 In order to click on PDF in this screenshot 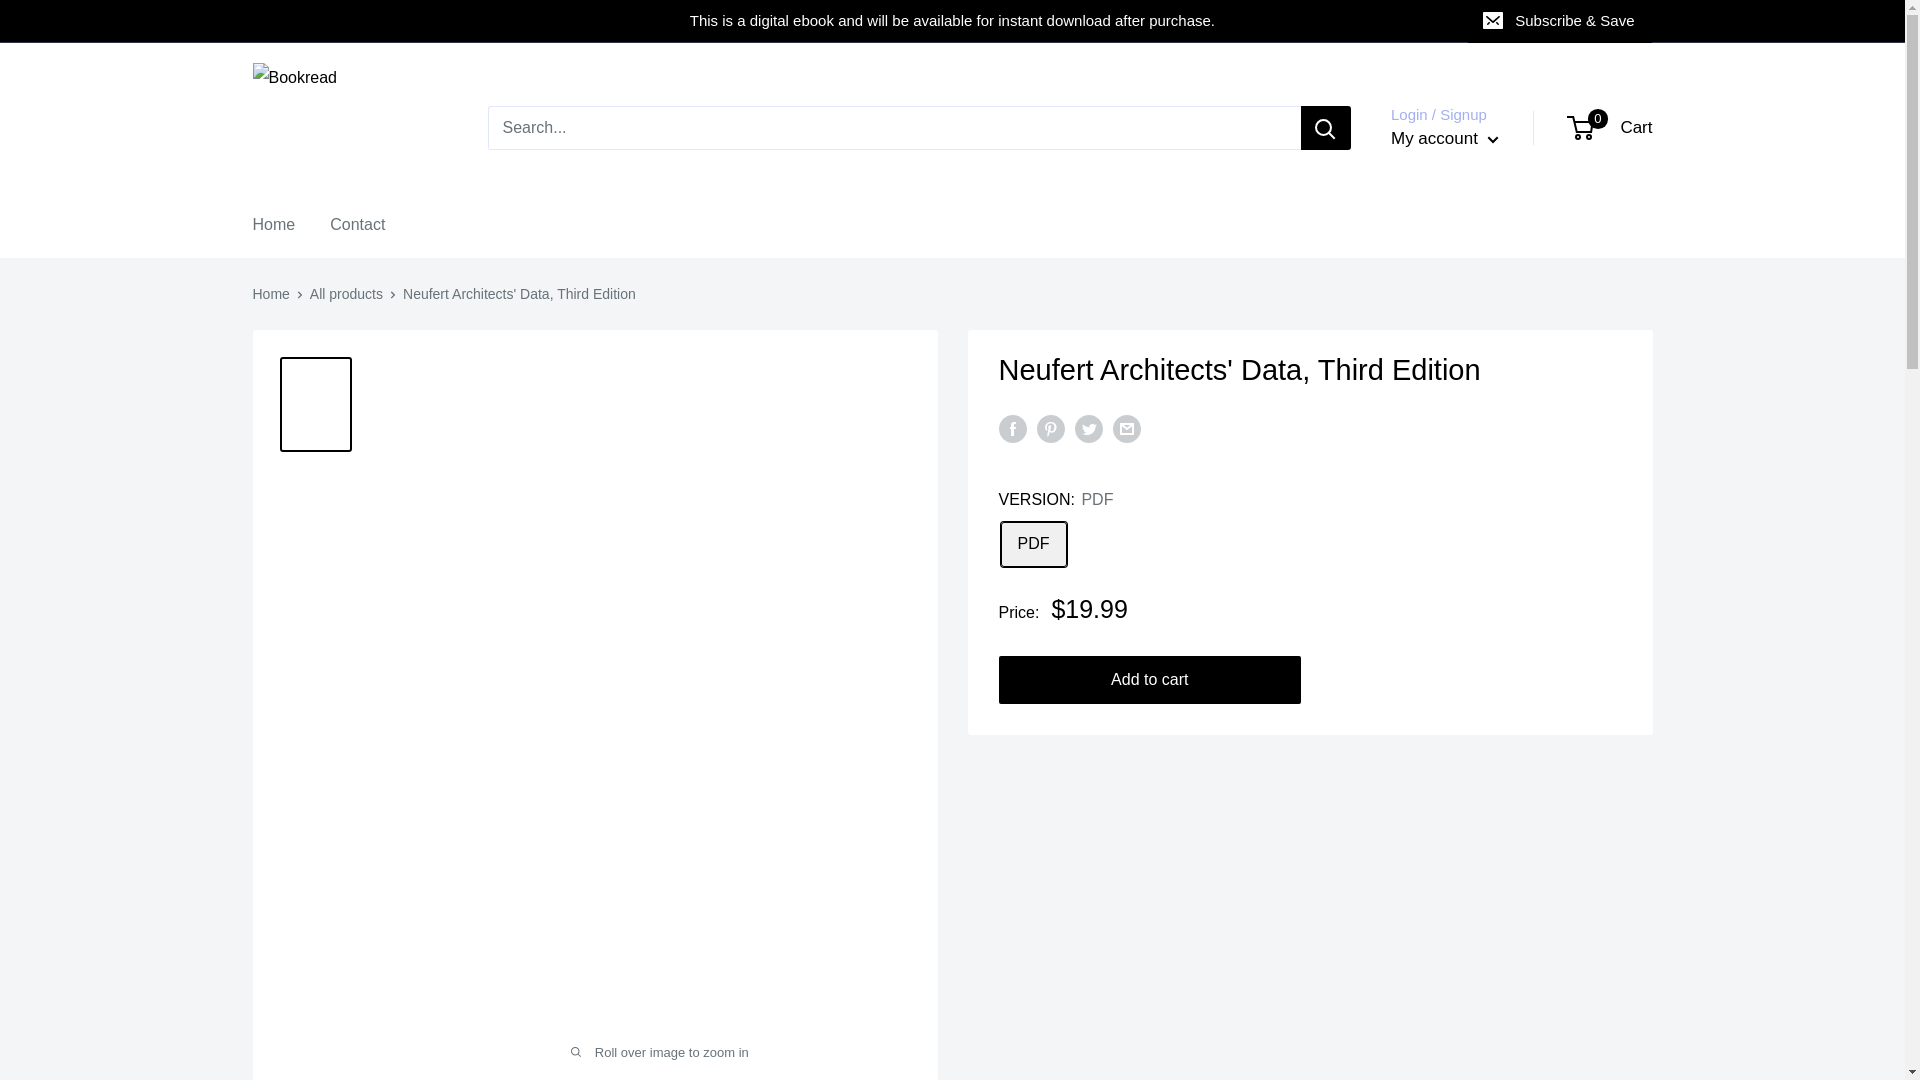, I will do `click(1032, 544)`.